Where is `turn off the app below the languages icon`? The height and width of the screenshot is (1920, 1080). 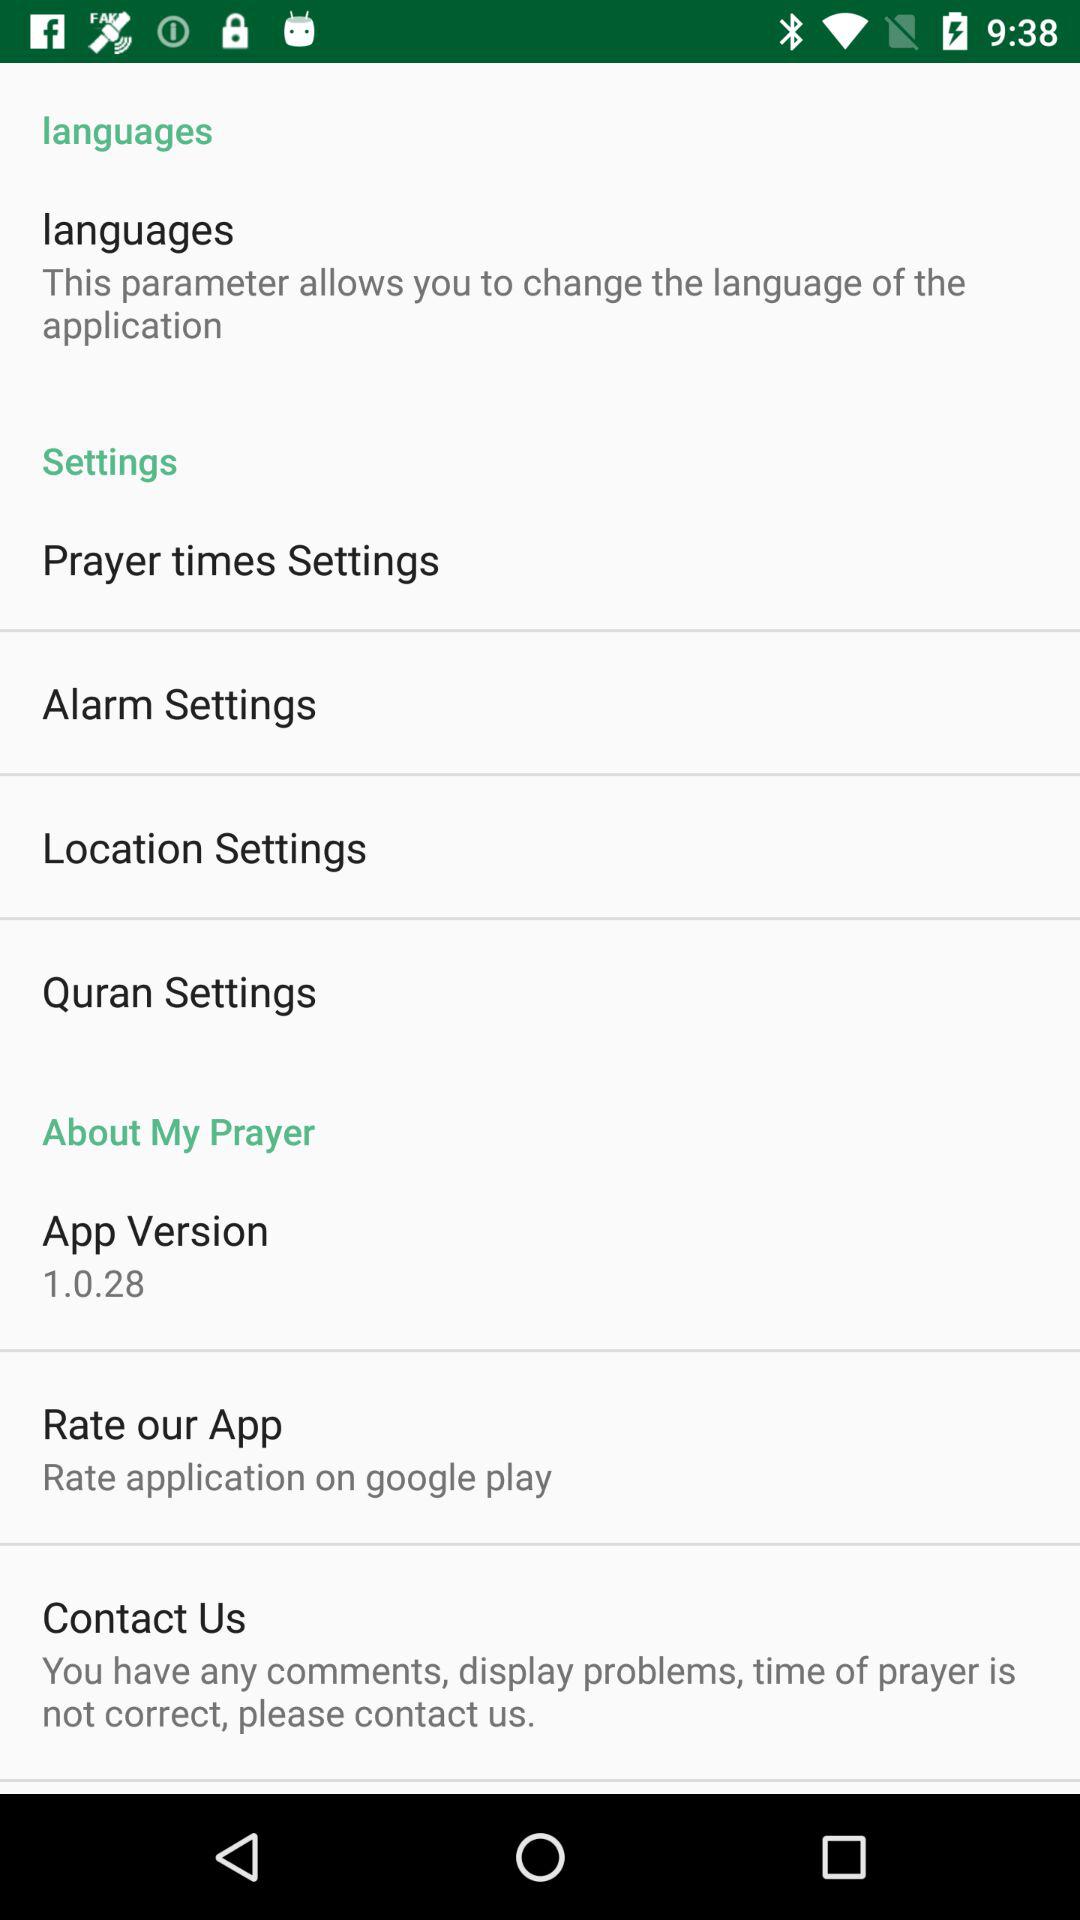
turn off the app below the languages icon is located at coordinates (540, 302).